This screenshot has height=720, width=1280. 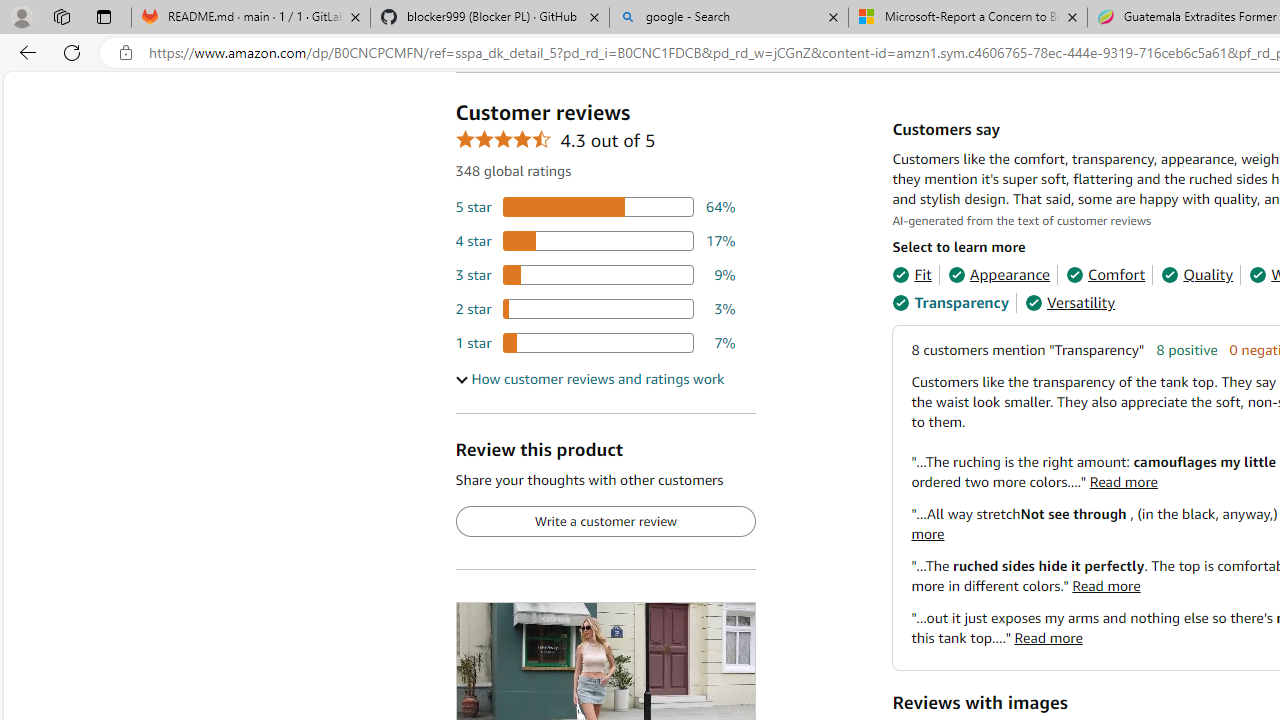 I want to click on Write a customer review, so click(x=605, y=522).